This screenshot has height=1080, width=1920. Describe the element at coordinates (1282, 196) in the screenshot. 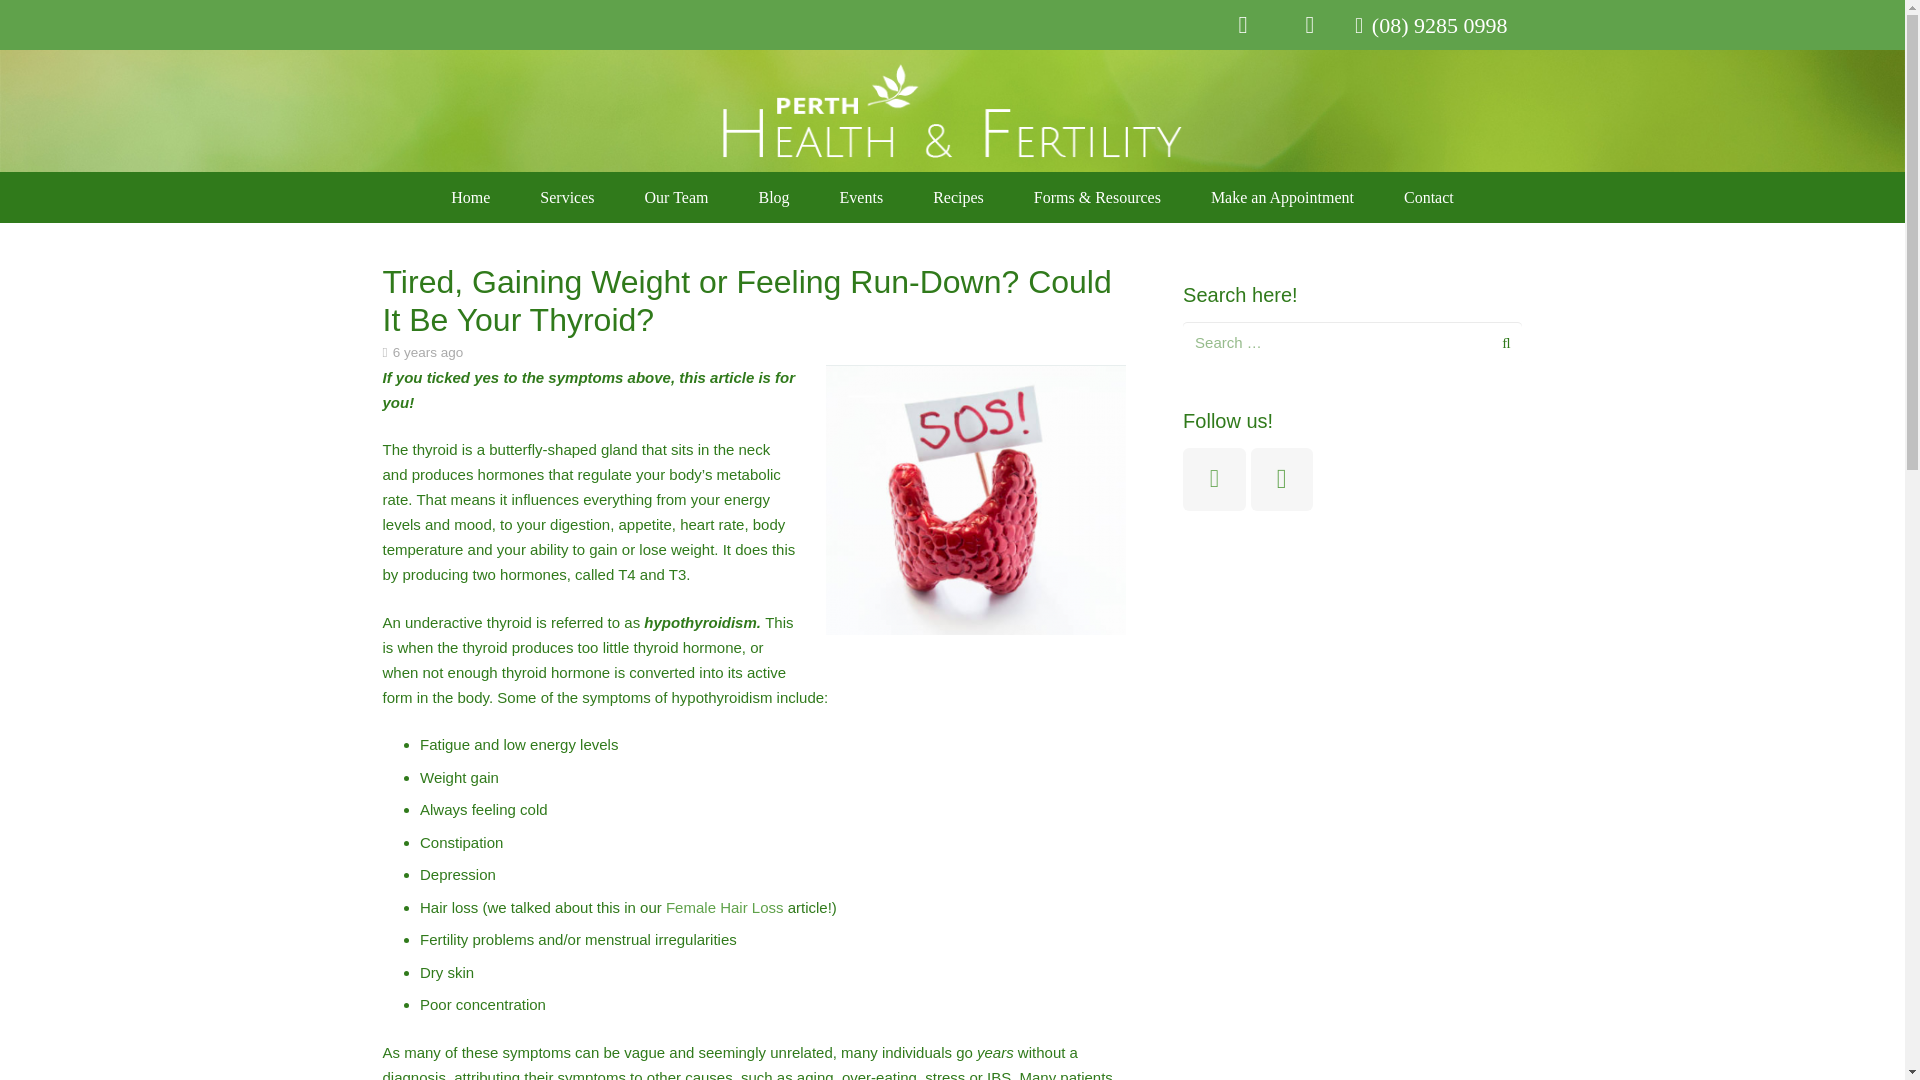

I see `Make an Appointment` at that location.